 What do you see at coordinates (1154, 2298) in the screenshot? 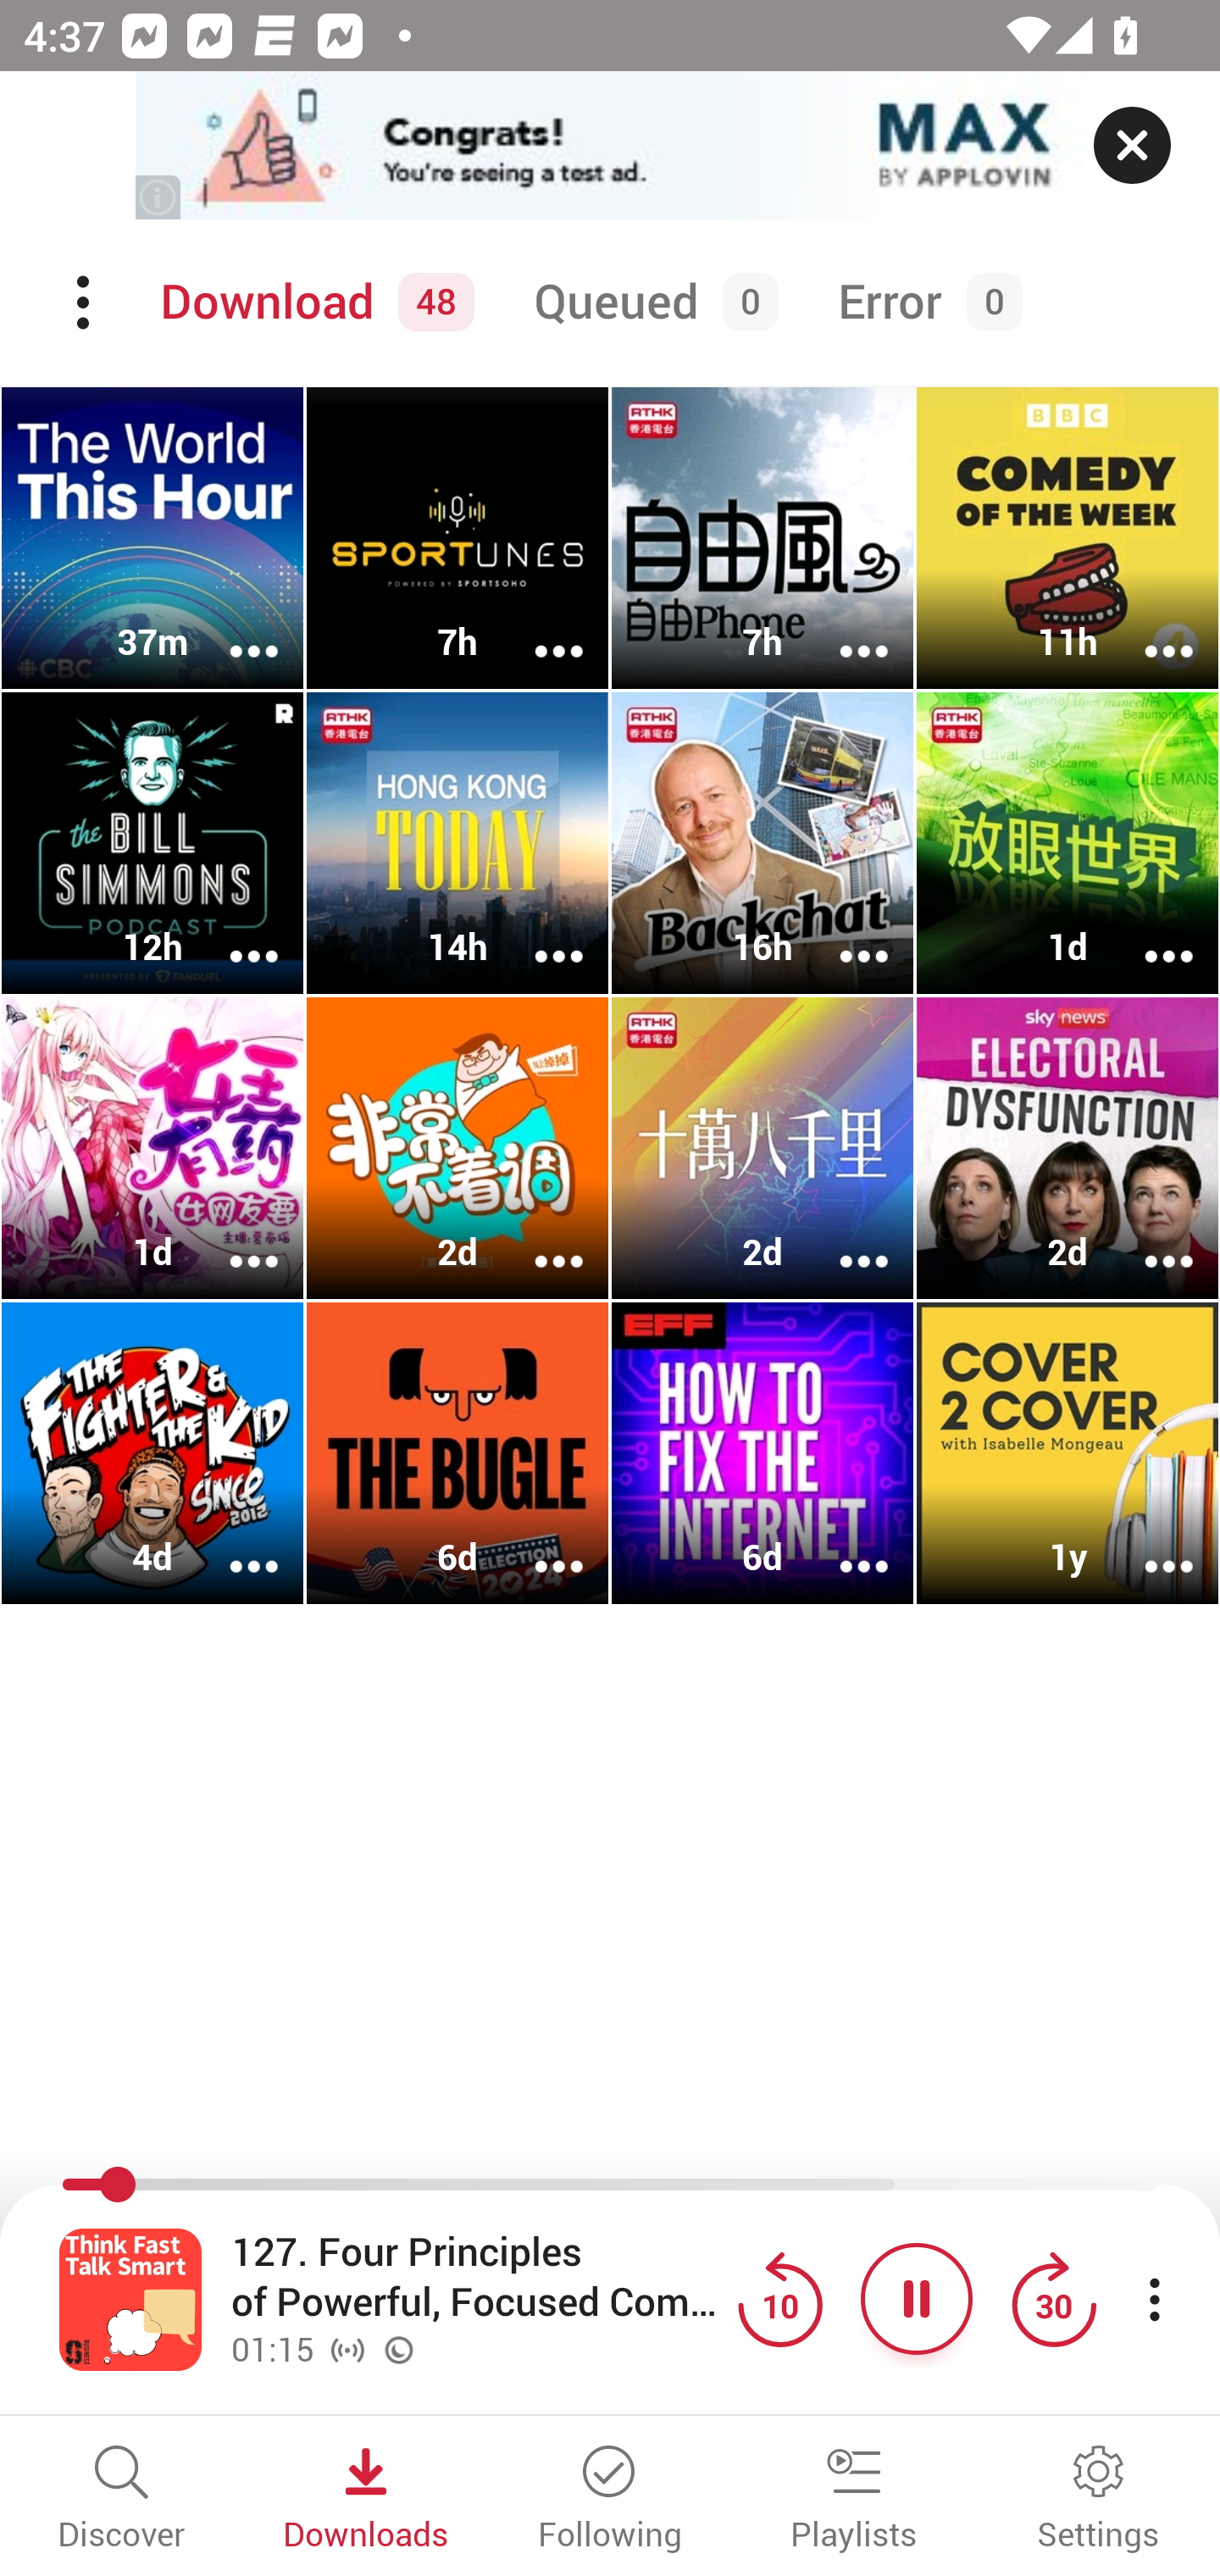
I see `More player controls` at bounding box center [1154, 2298].